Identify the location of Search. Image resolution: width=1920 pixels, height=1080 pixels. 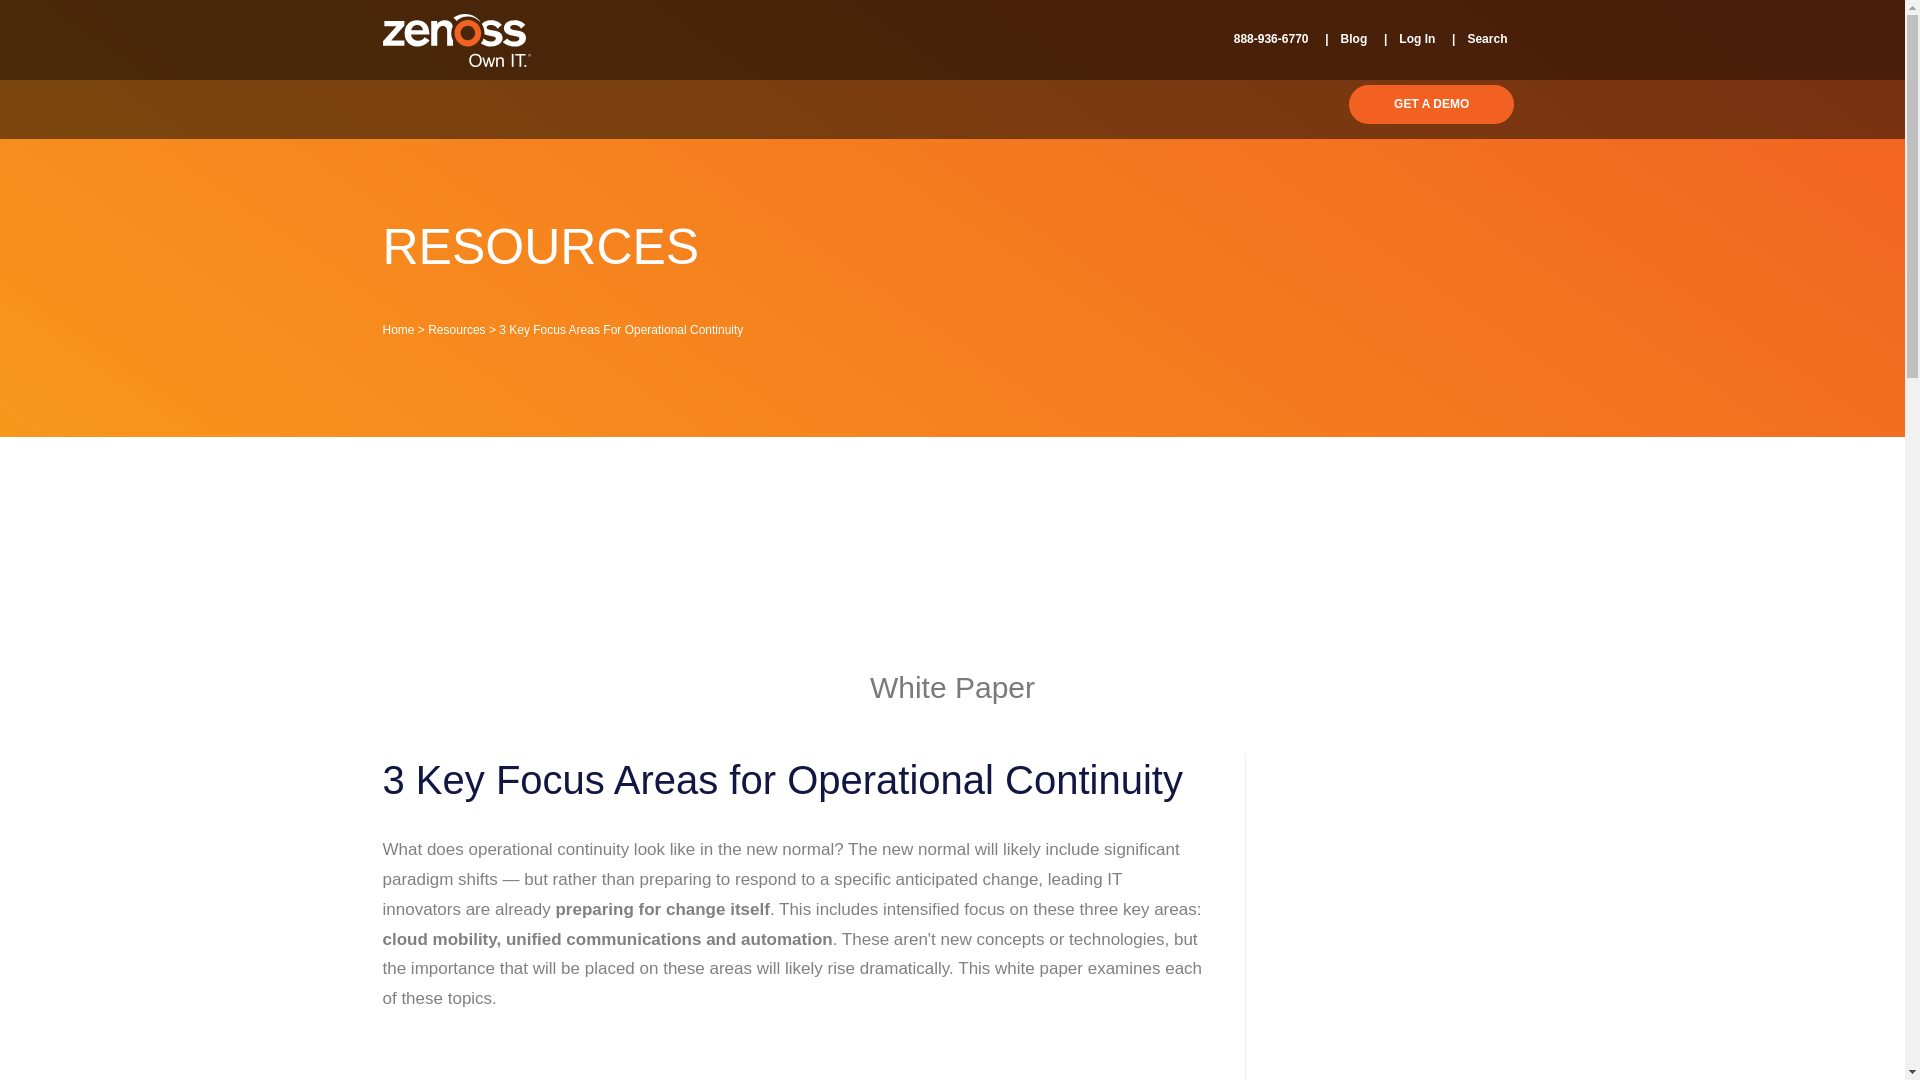
(1474, 39).